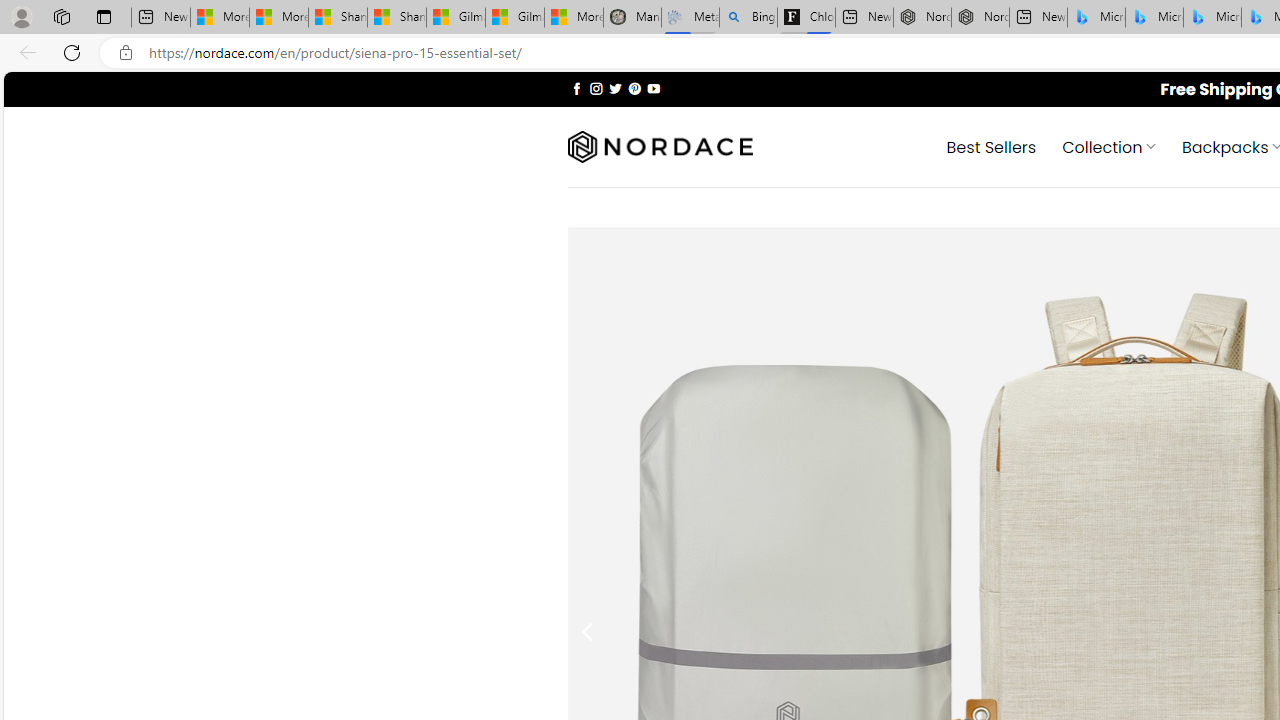  What do you see at coordinates (806, 18) in the screenshot?
I see `Chloe Sorvino` at bounding box center [806, 18].